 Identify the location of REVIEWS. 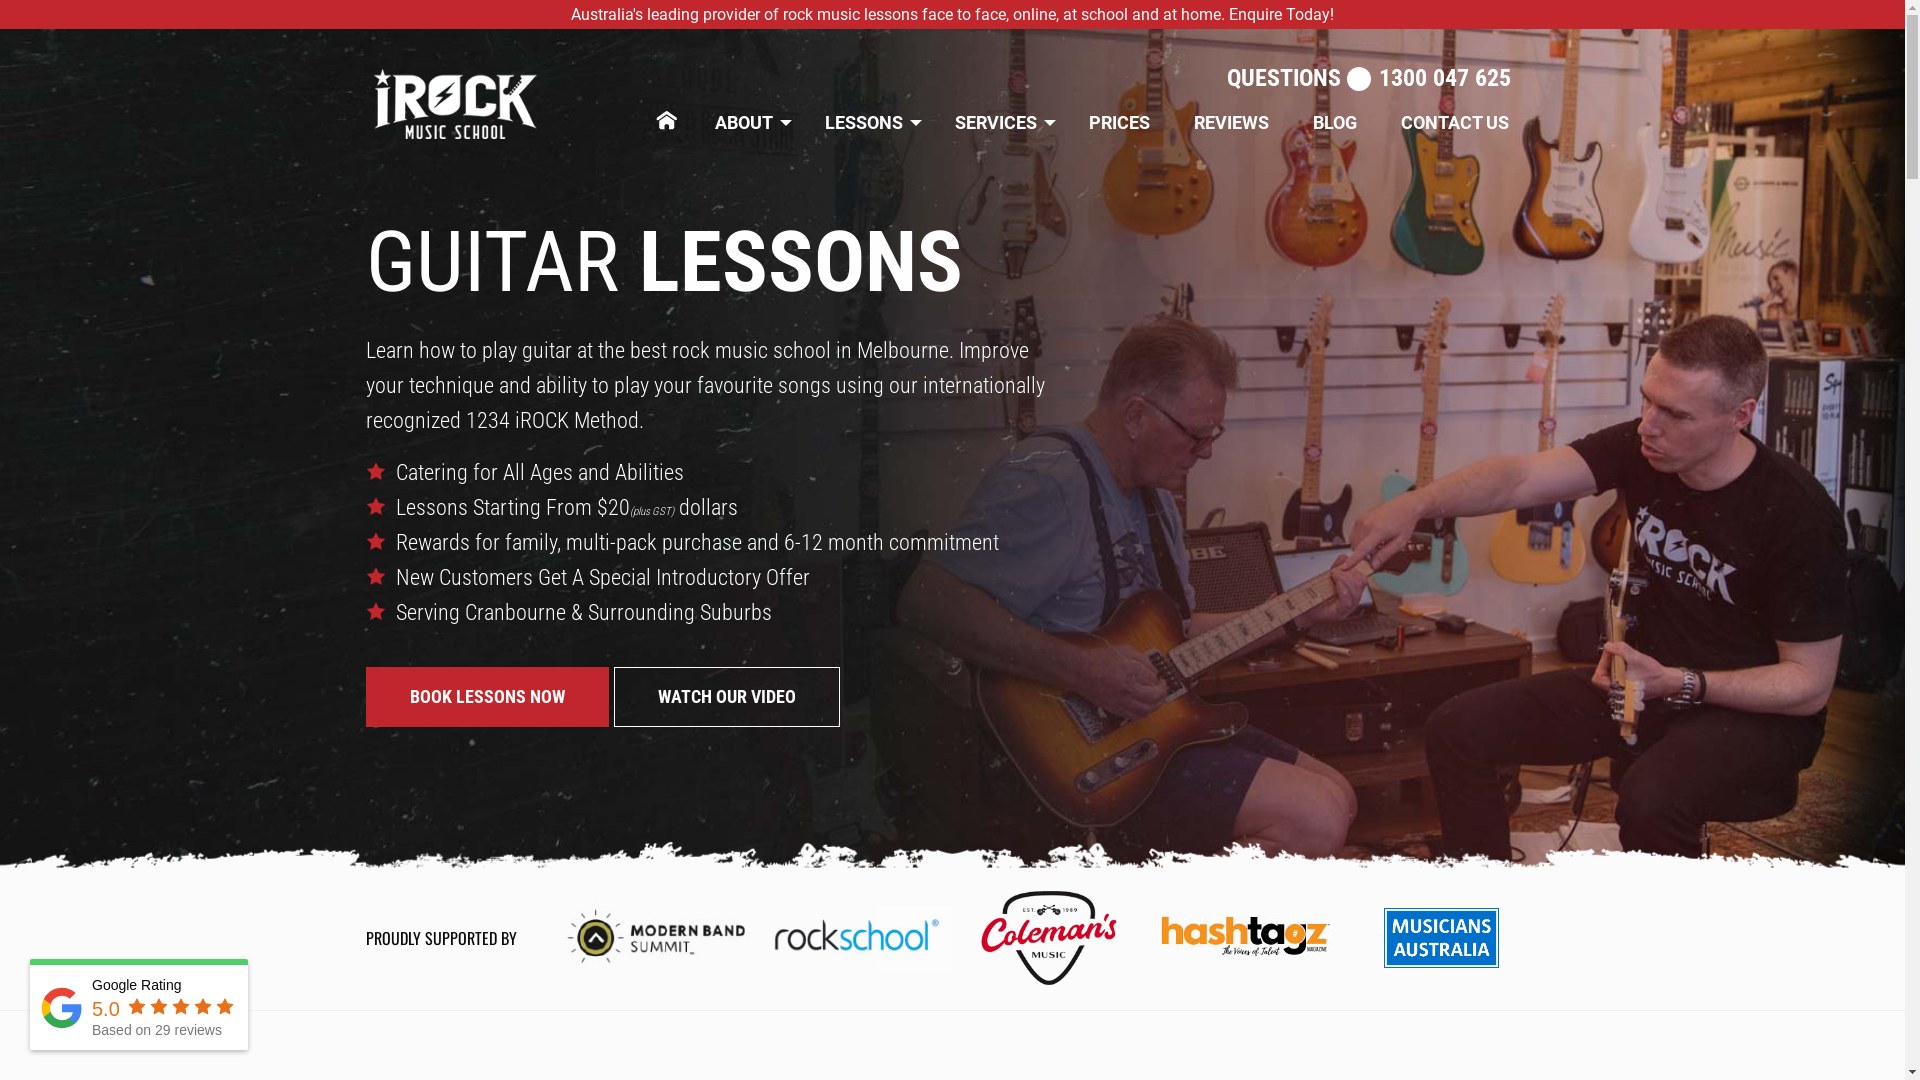
(1232, 123).